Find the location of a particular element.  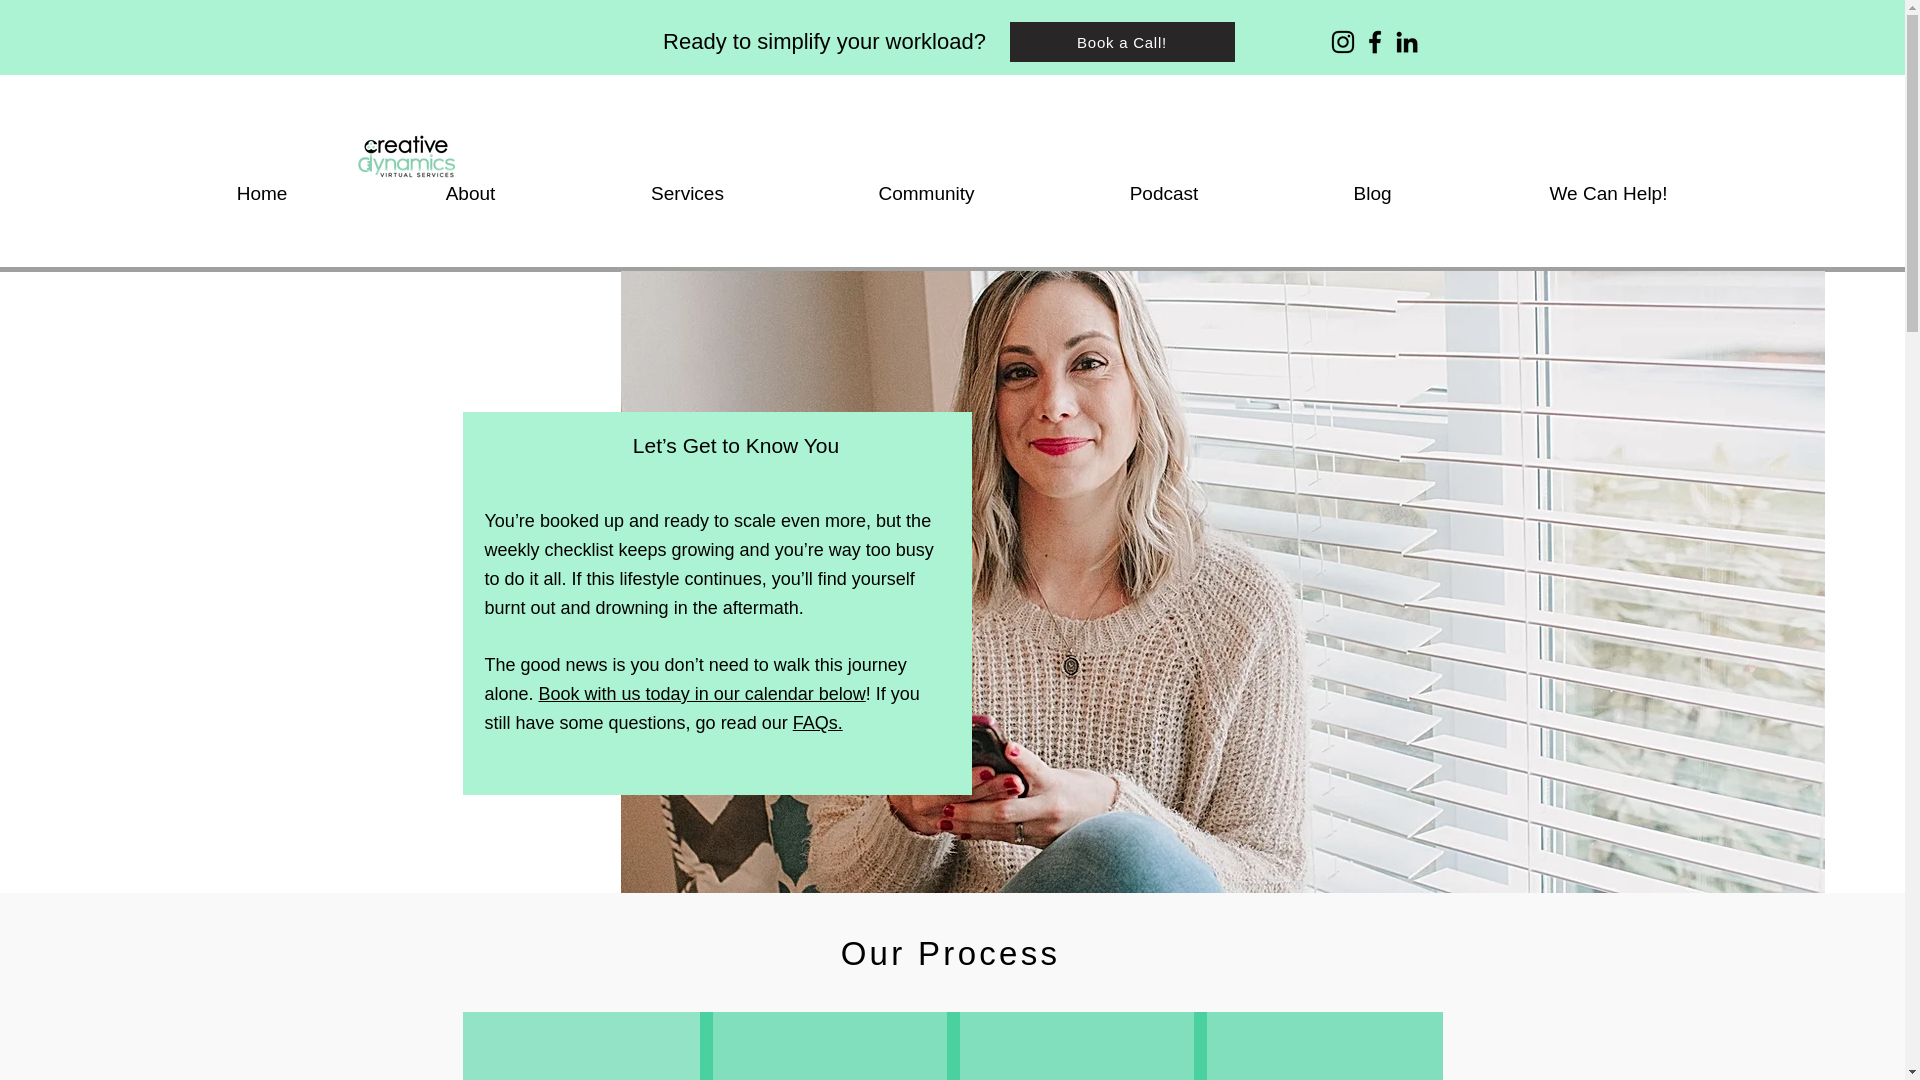

Home is located at coordinates (262, 194).